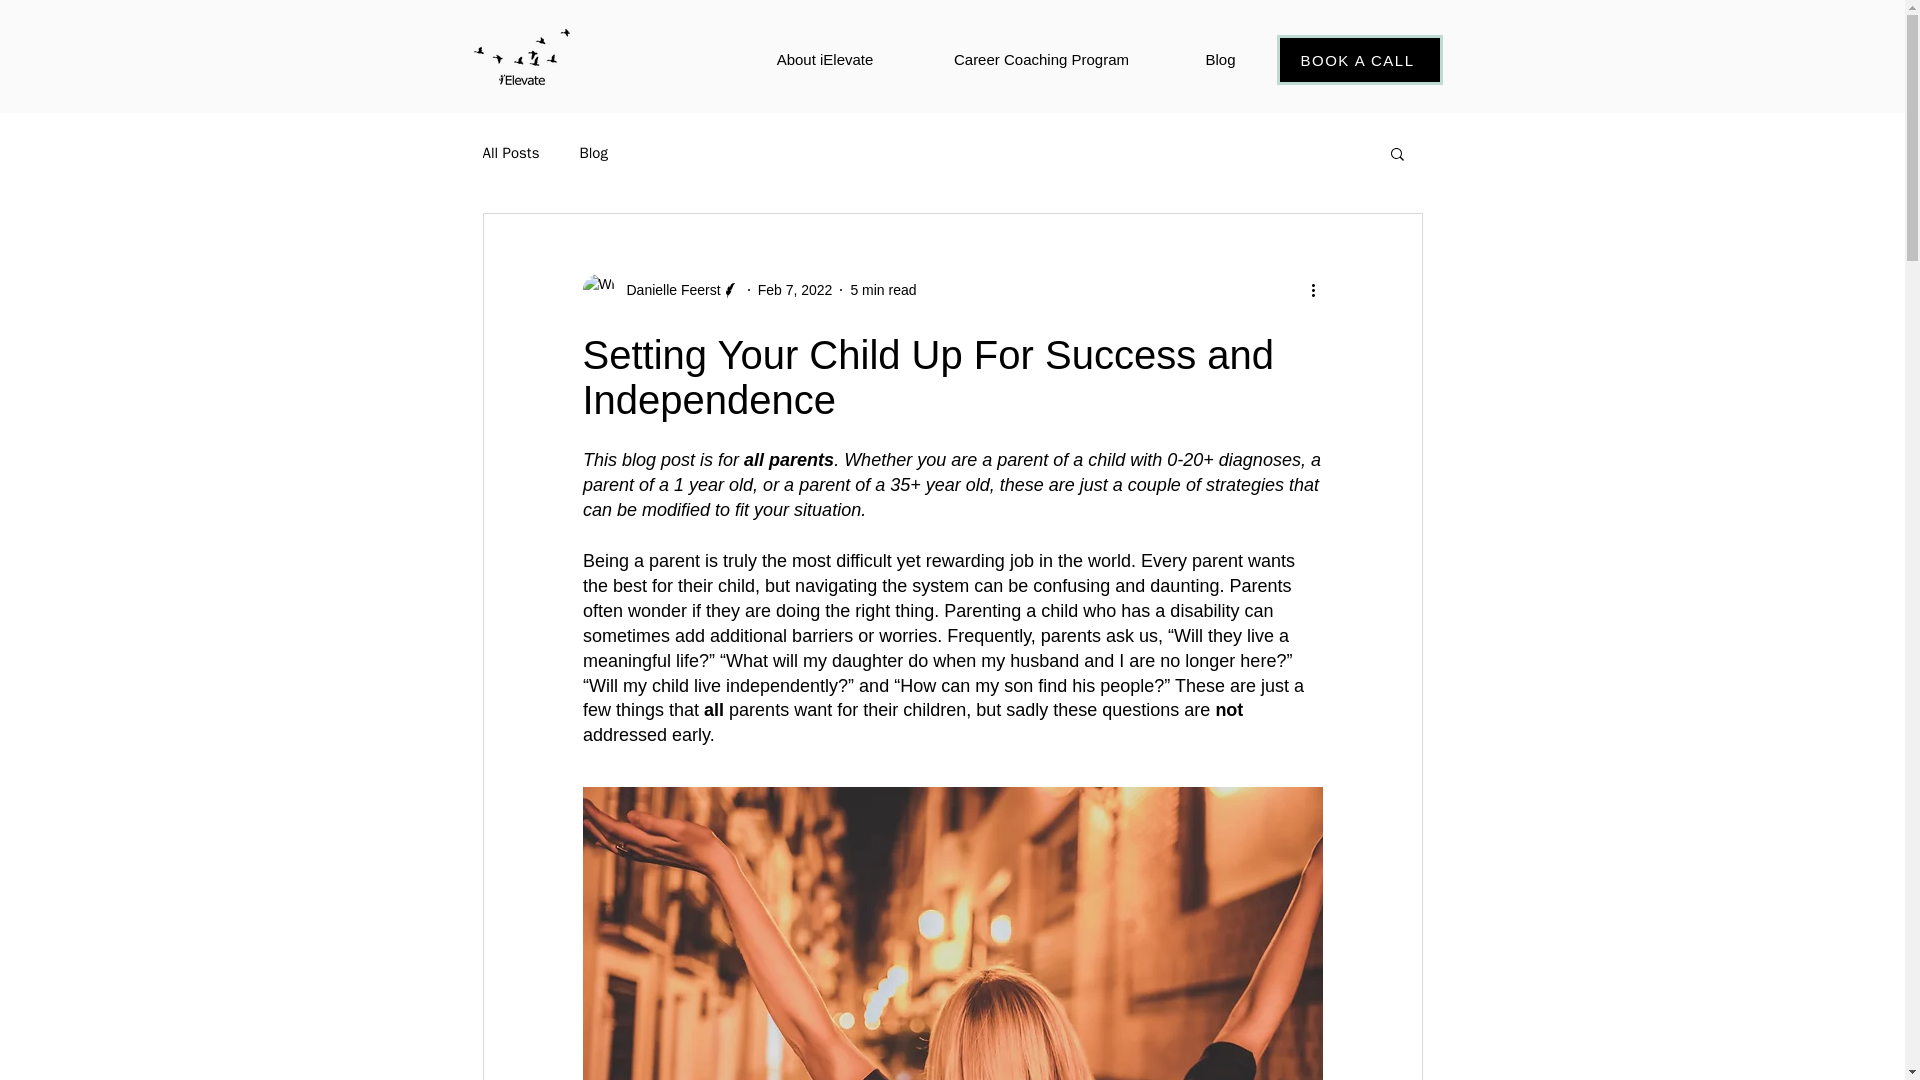  I want to click on Danielle Feerst, so click(667, 290).